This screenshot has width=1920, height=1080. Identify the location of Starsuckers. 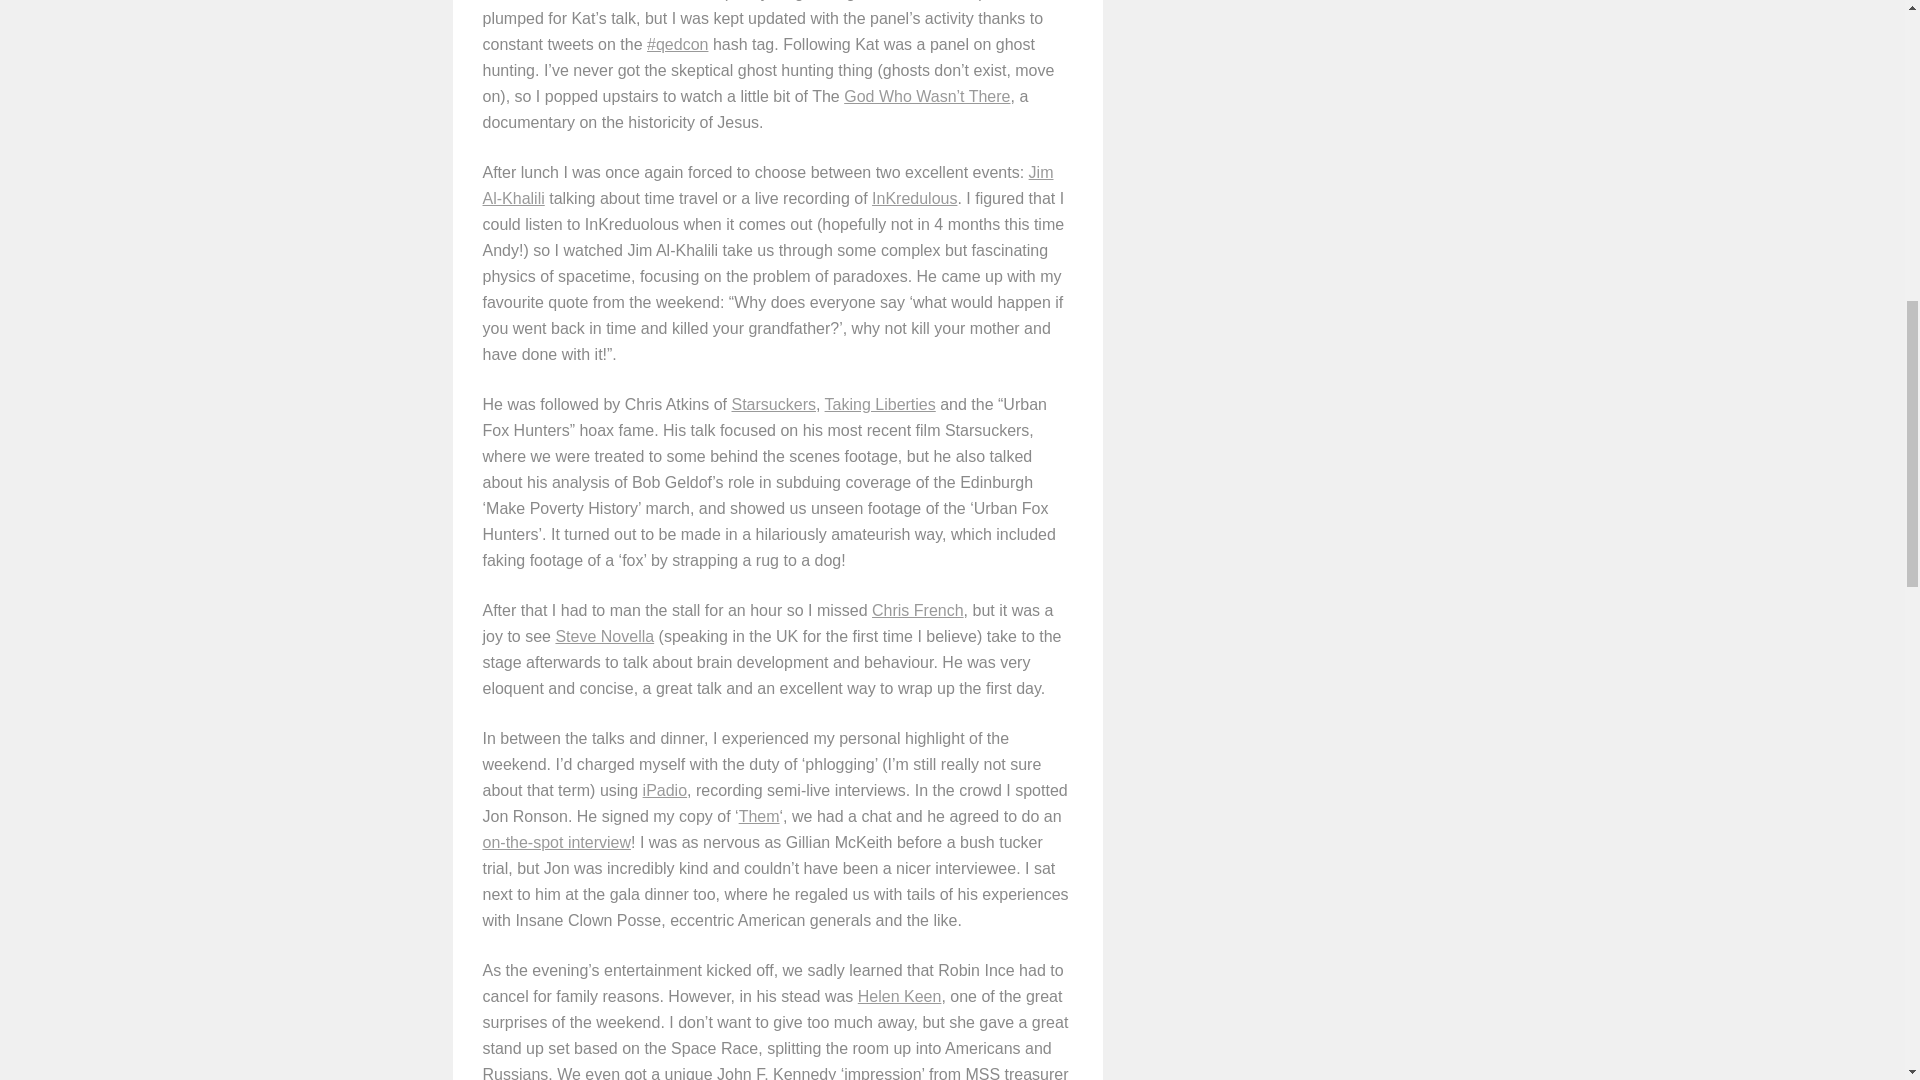
(774, 404).